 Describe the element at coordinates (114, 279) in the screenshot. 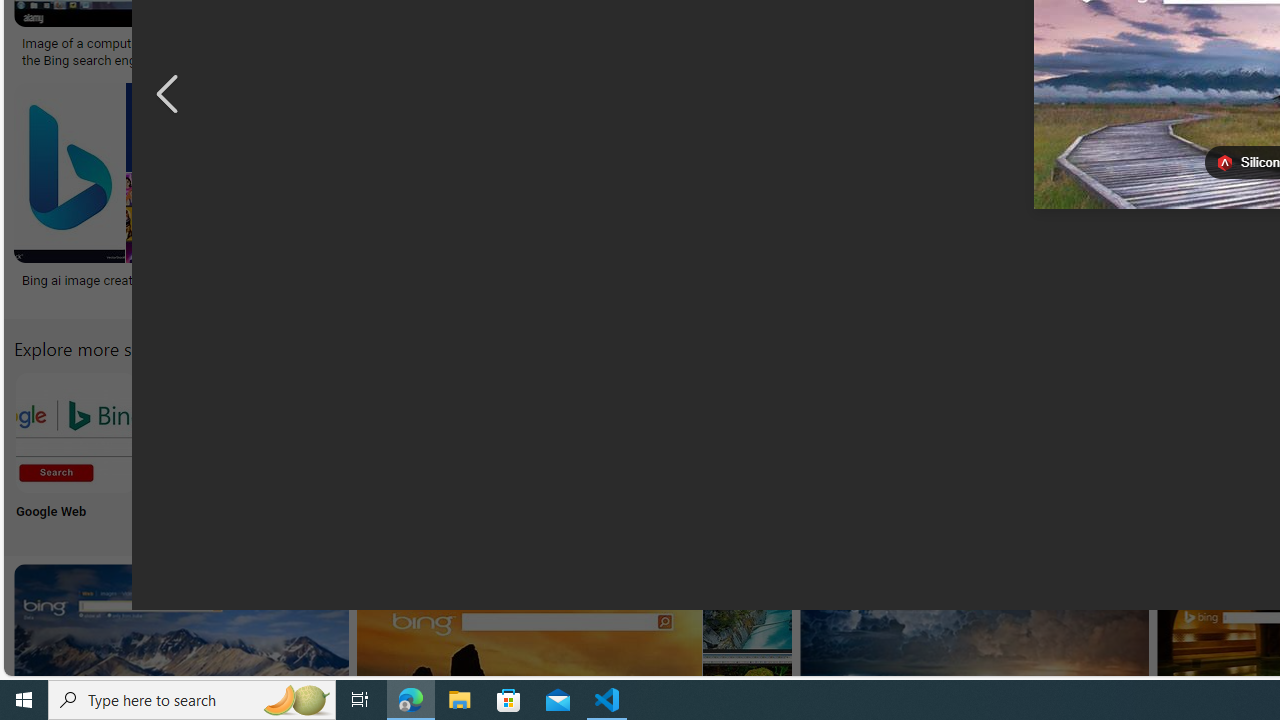

I see `Bing ai image creator` at that location.